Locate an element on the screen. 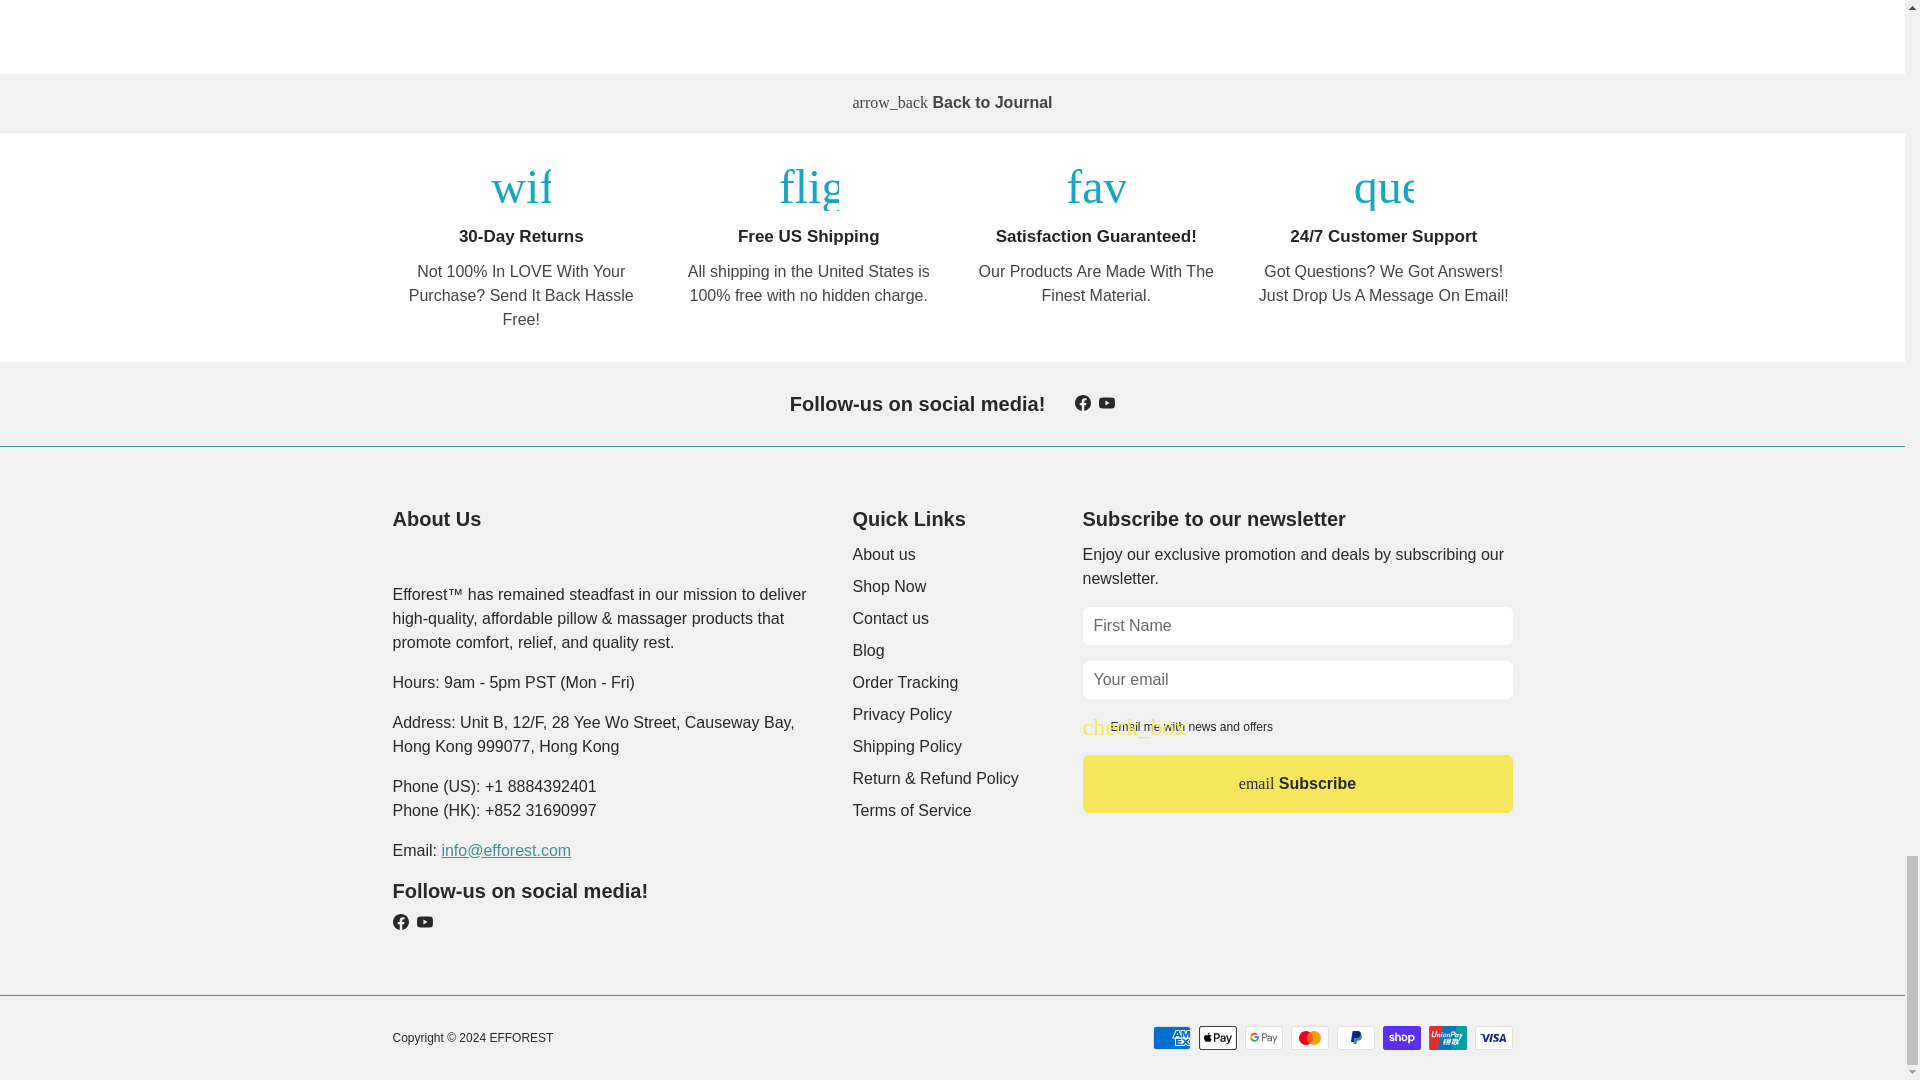 The image size is (1920, 1080). PayPal is located at coordinates (1355, 1036).